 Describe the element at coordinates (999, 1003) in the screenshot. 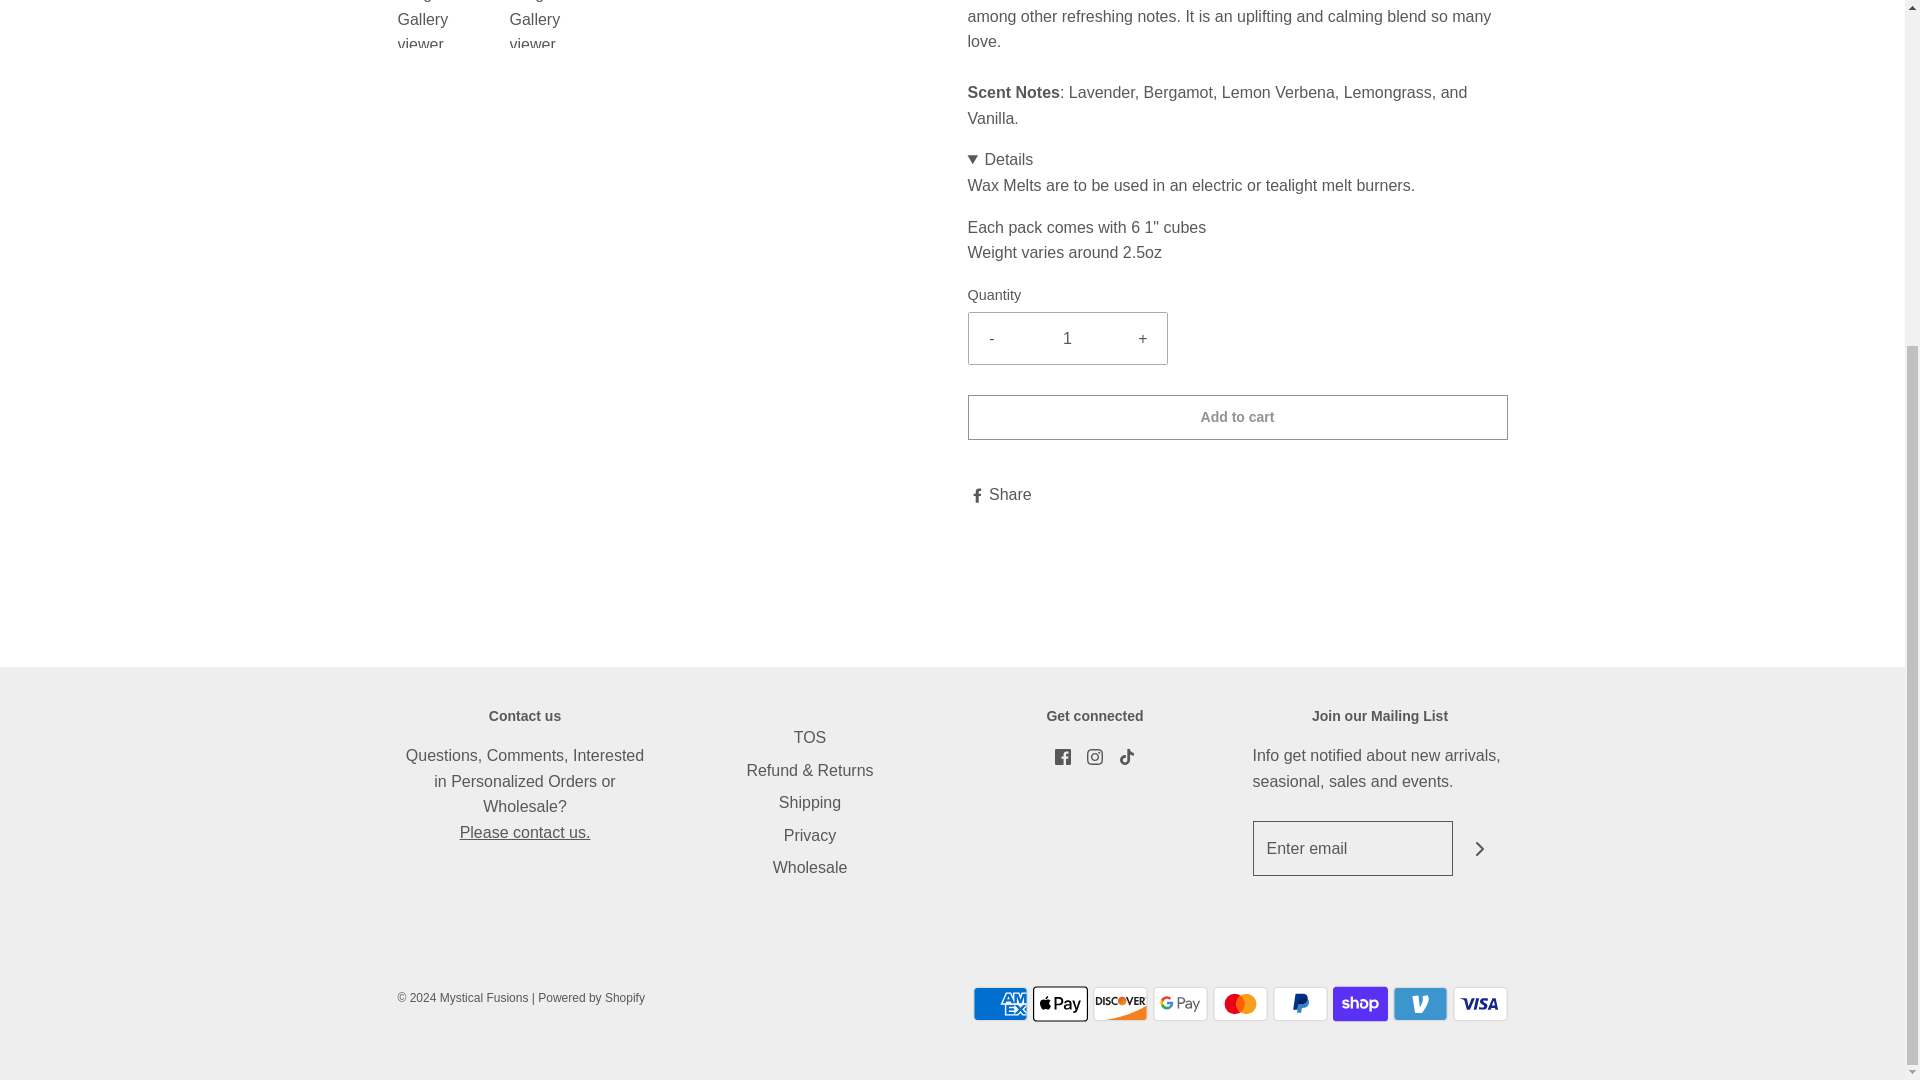

I see `American Express` at that location.